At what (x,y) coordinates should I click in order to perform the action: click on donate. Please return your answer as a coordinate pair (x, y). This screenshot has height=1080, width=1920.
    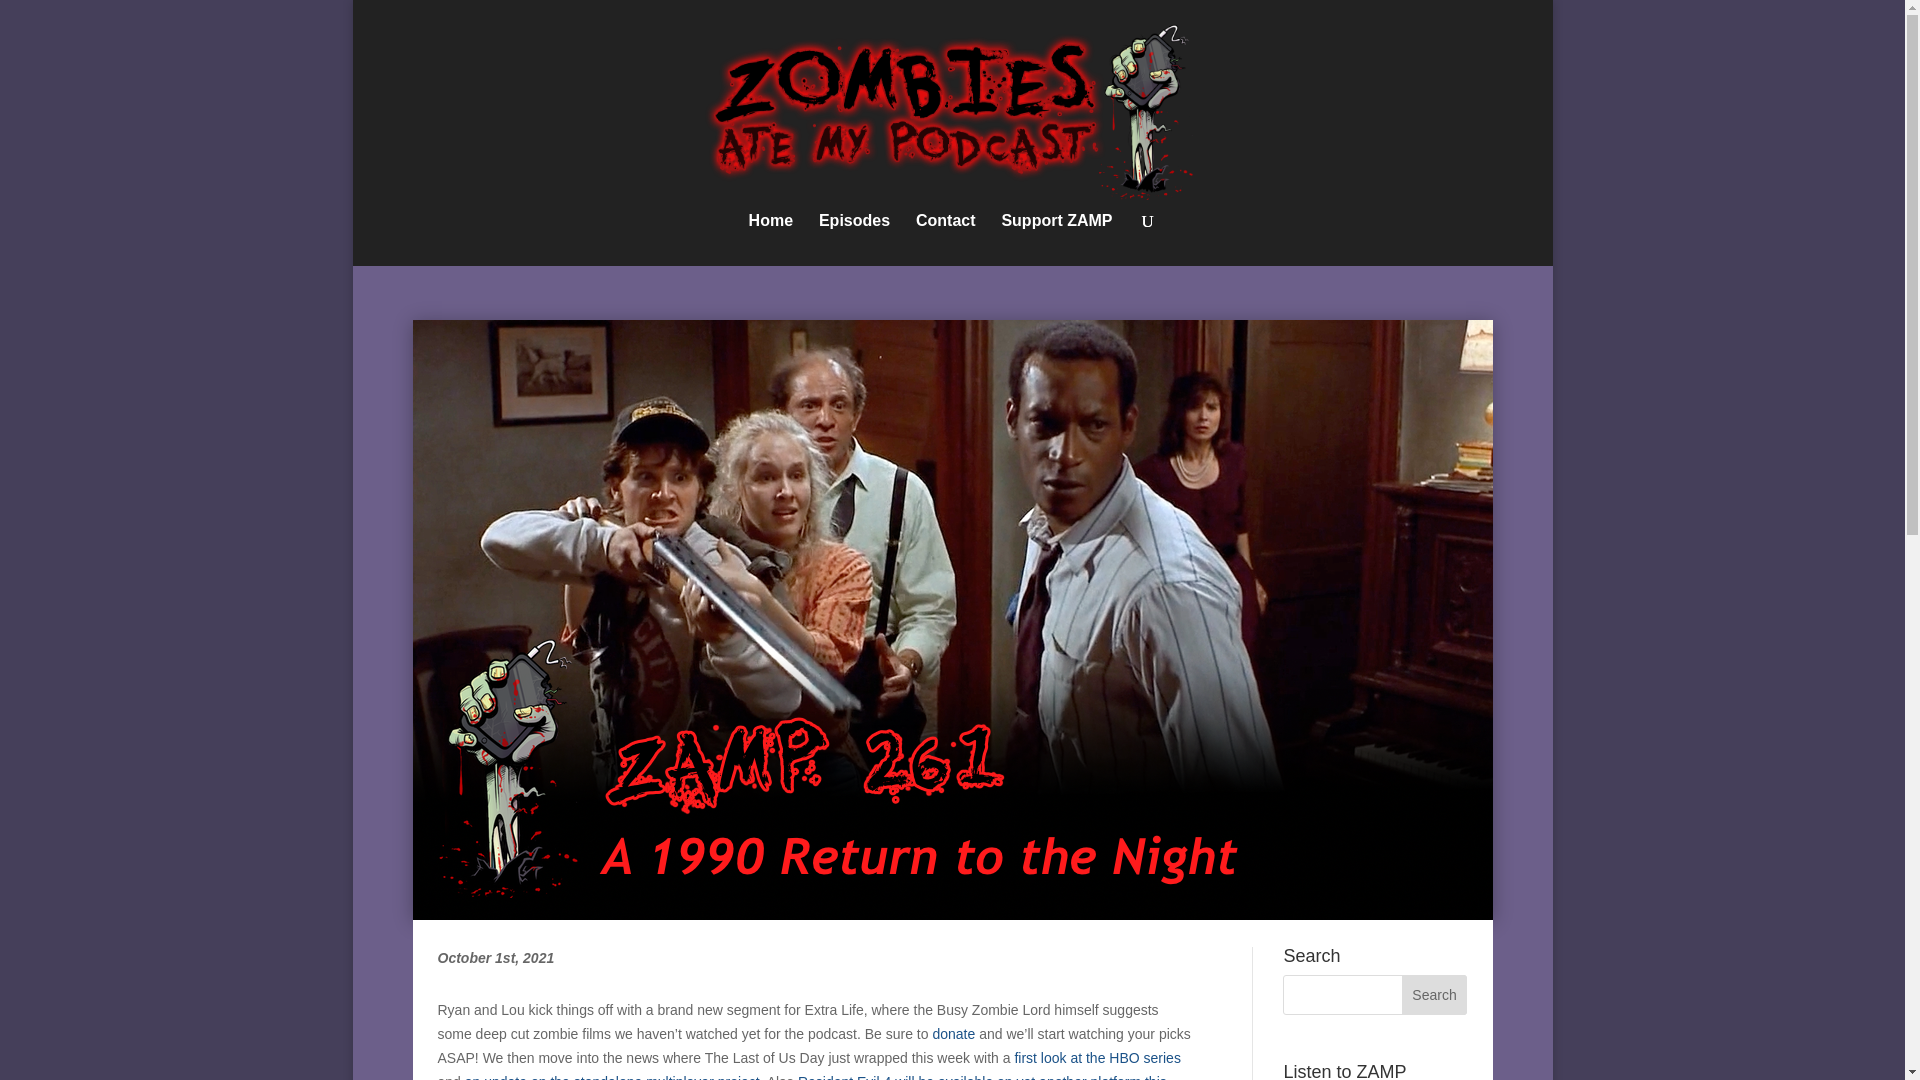
    Looking at the image, I should click on (953, 1034).